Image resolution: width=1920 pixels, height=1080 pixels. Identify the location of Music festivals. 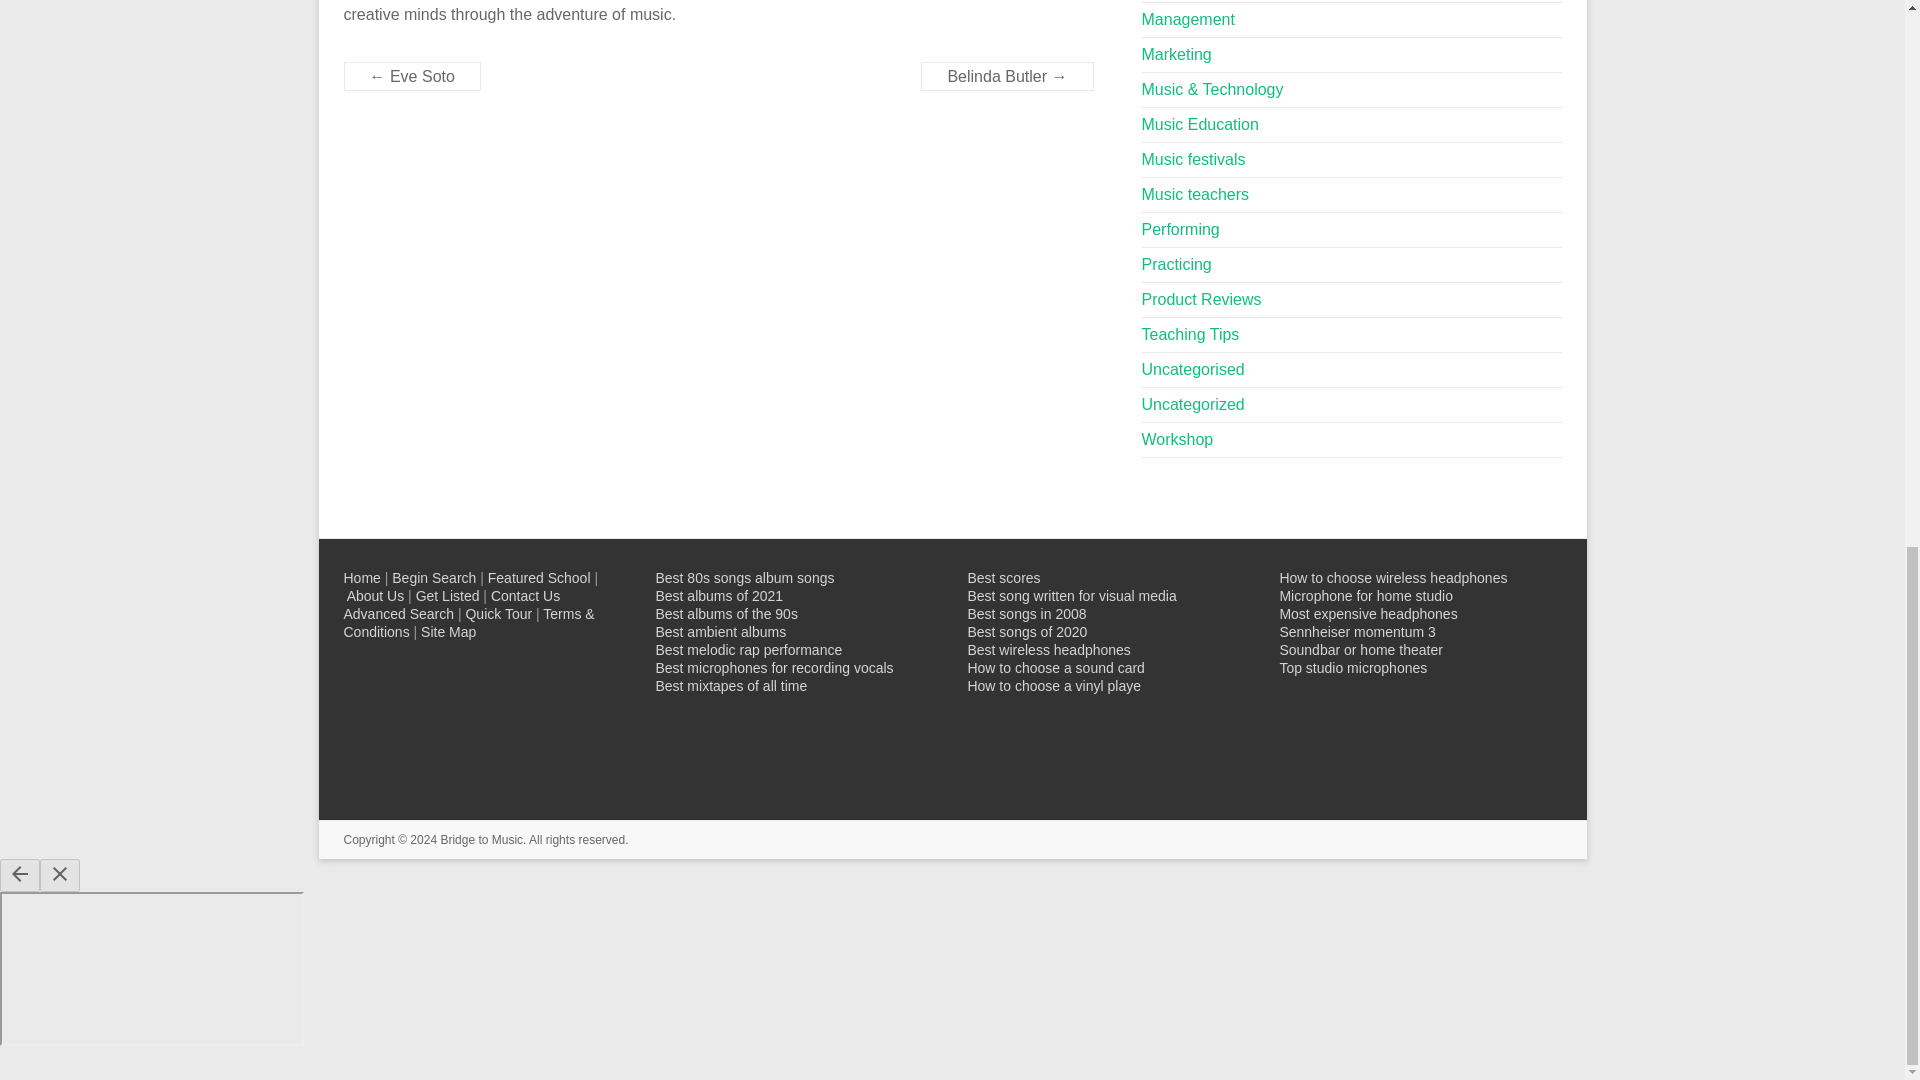
(1194, 160).